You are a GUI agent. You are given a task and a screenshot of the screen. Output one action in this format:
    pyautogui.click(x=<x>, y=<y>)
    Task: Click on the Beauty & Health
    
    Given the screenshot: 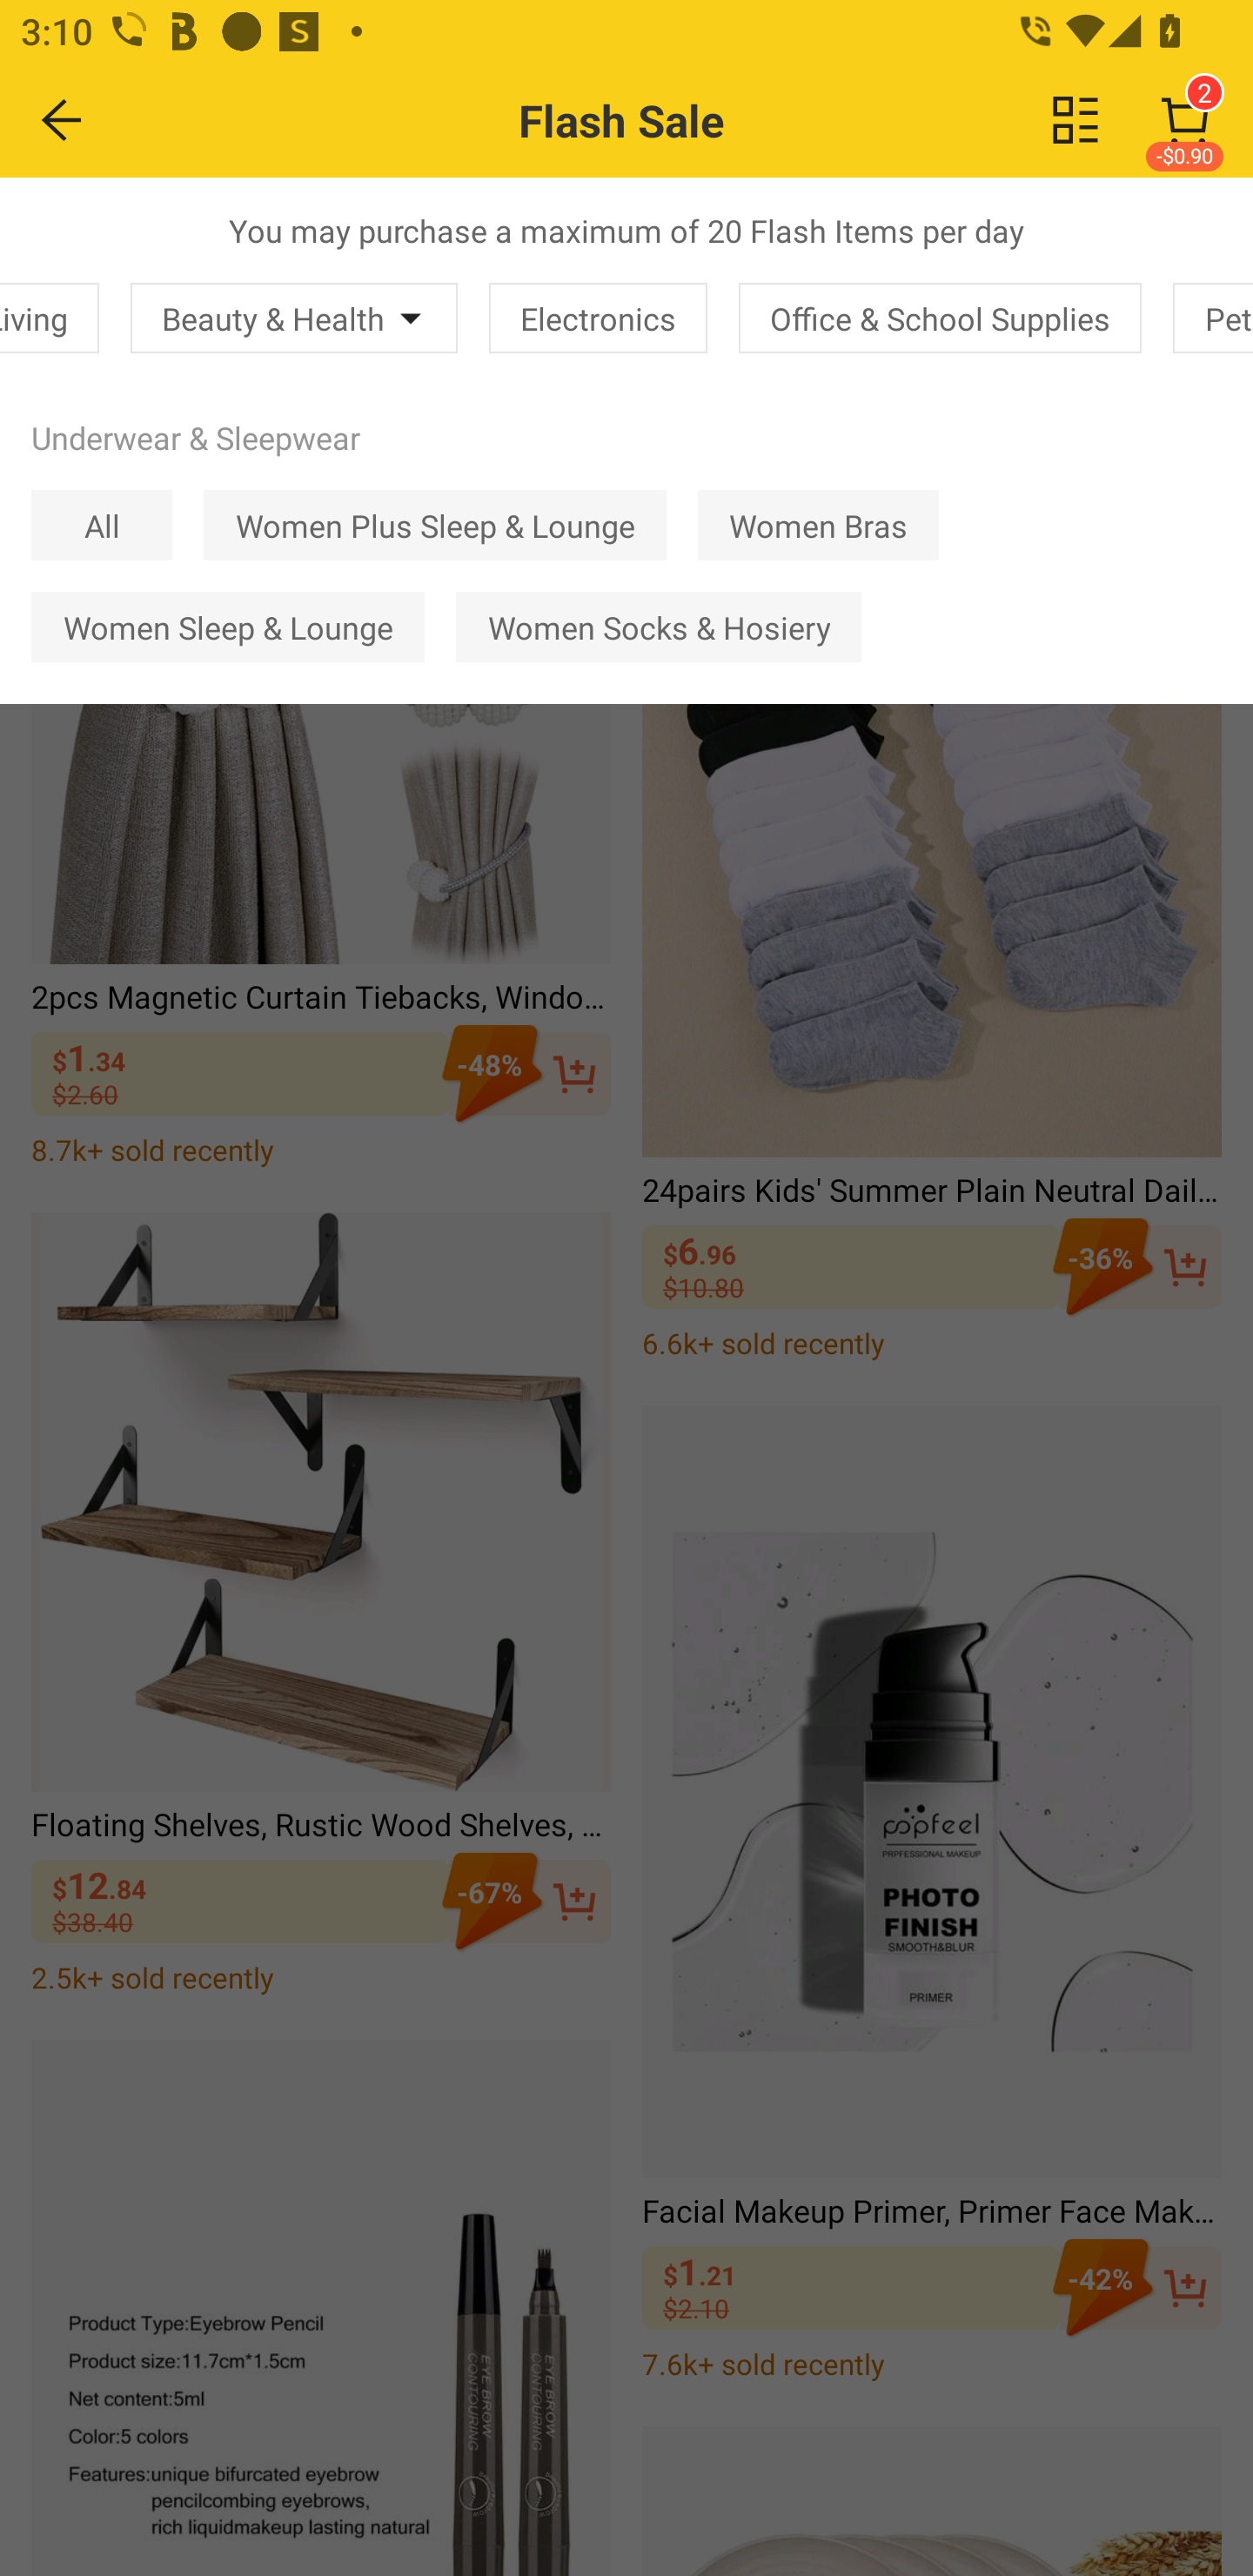 What is the action you would take?
    pyautogui.click(x=293, y=318)
    